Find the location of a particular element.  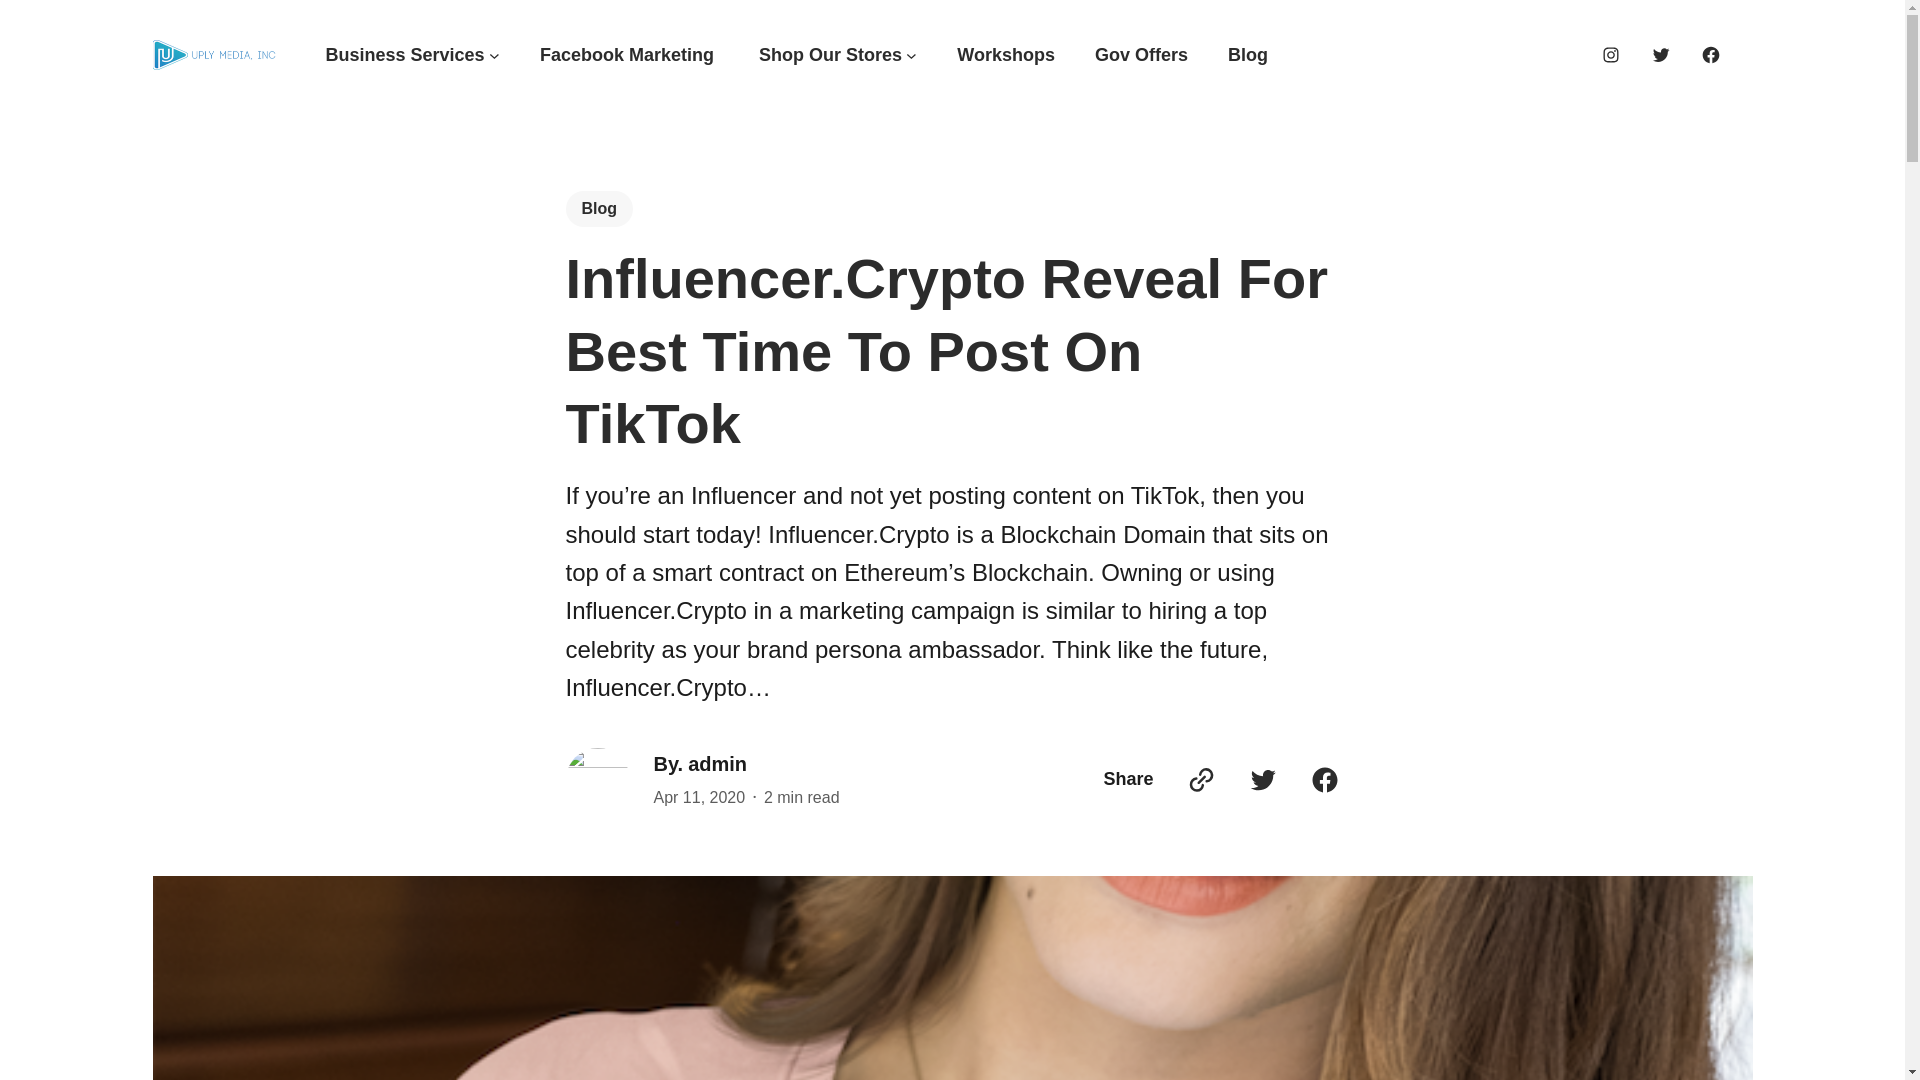

Business Services is located at coordinates (406, 56).